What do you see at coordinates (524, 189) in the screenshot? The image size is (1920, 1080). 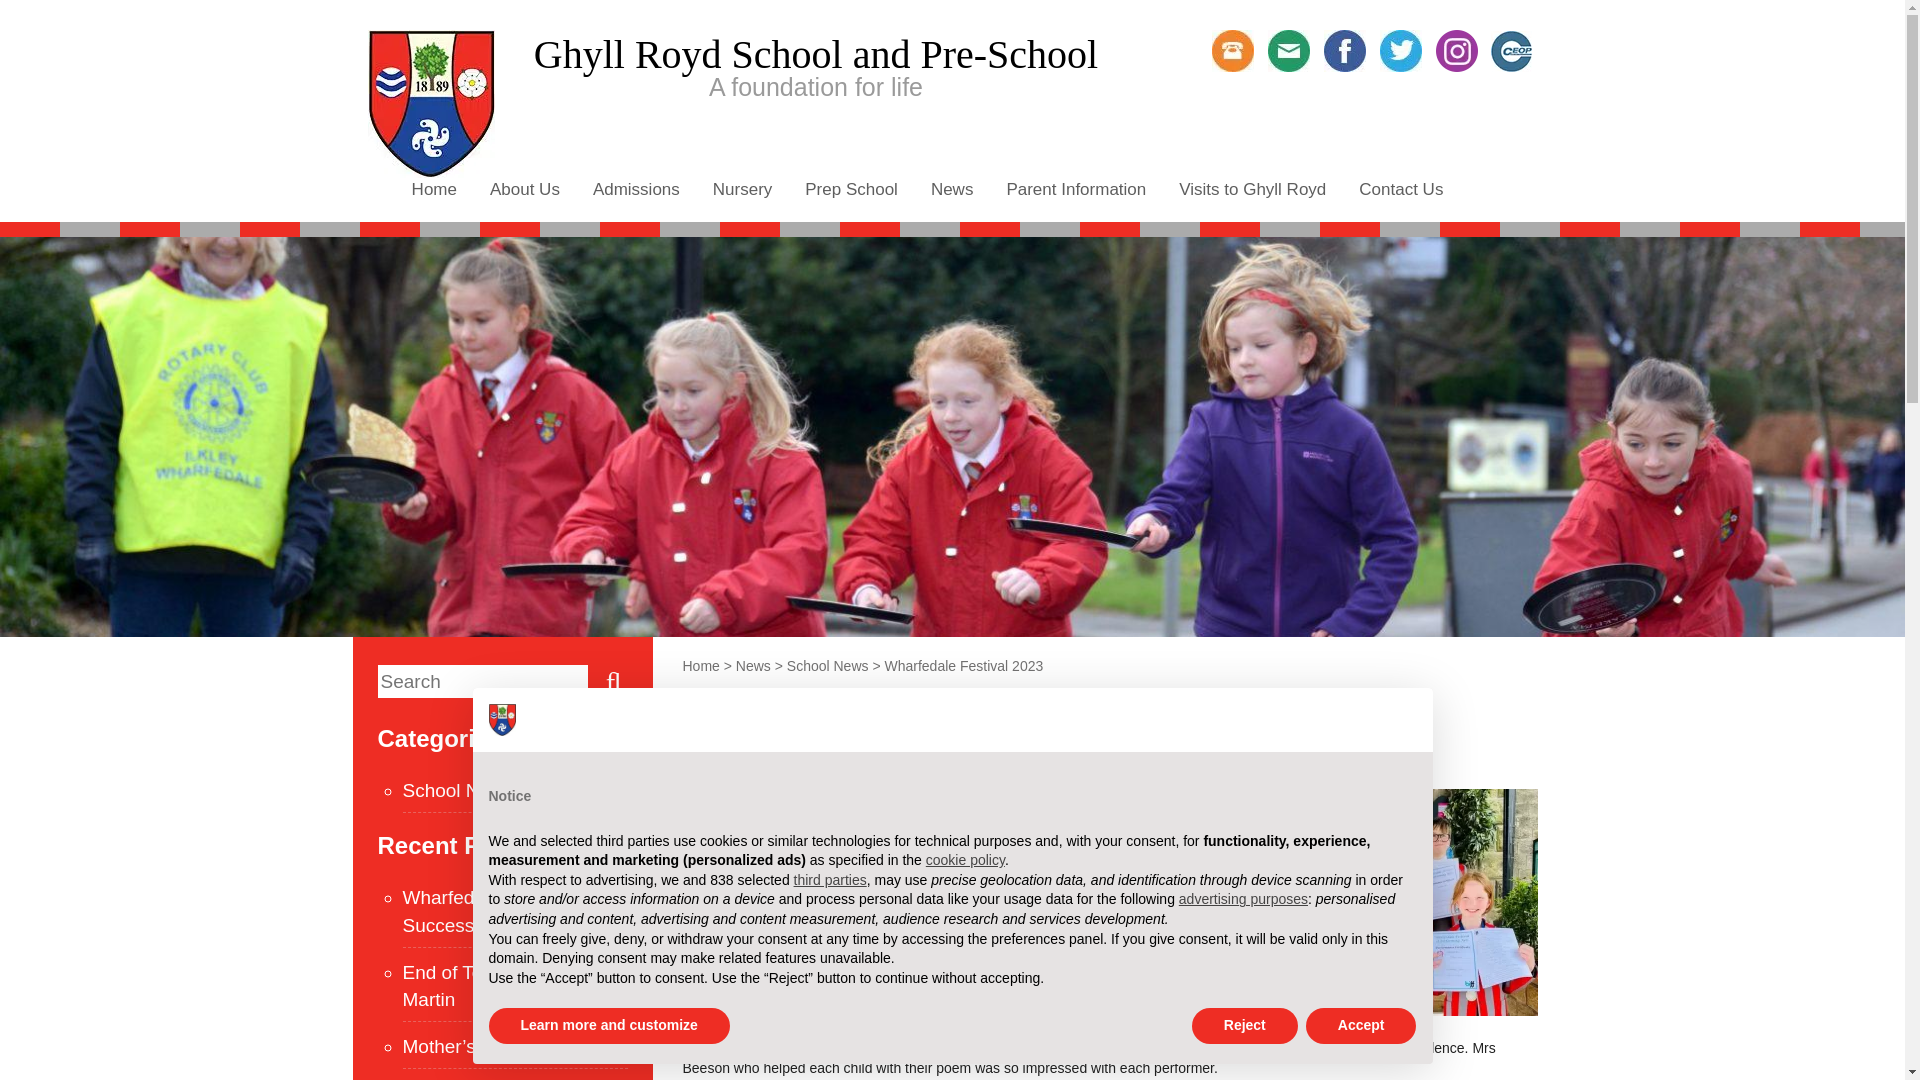 I see `About Us` at bounding box center [524, 189].